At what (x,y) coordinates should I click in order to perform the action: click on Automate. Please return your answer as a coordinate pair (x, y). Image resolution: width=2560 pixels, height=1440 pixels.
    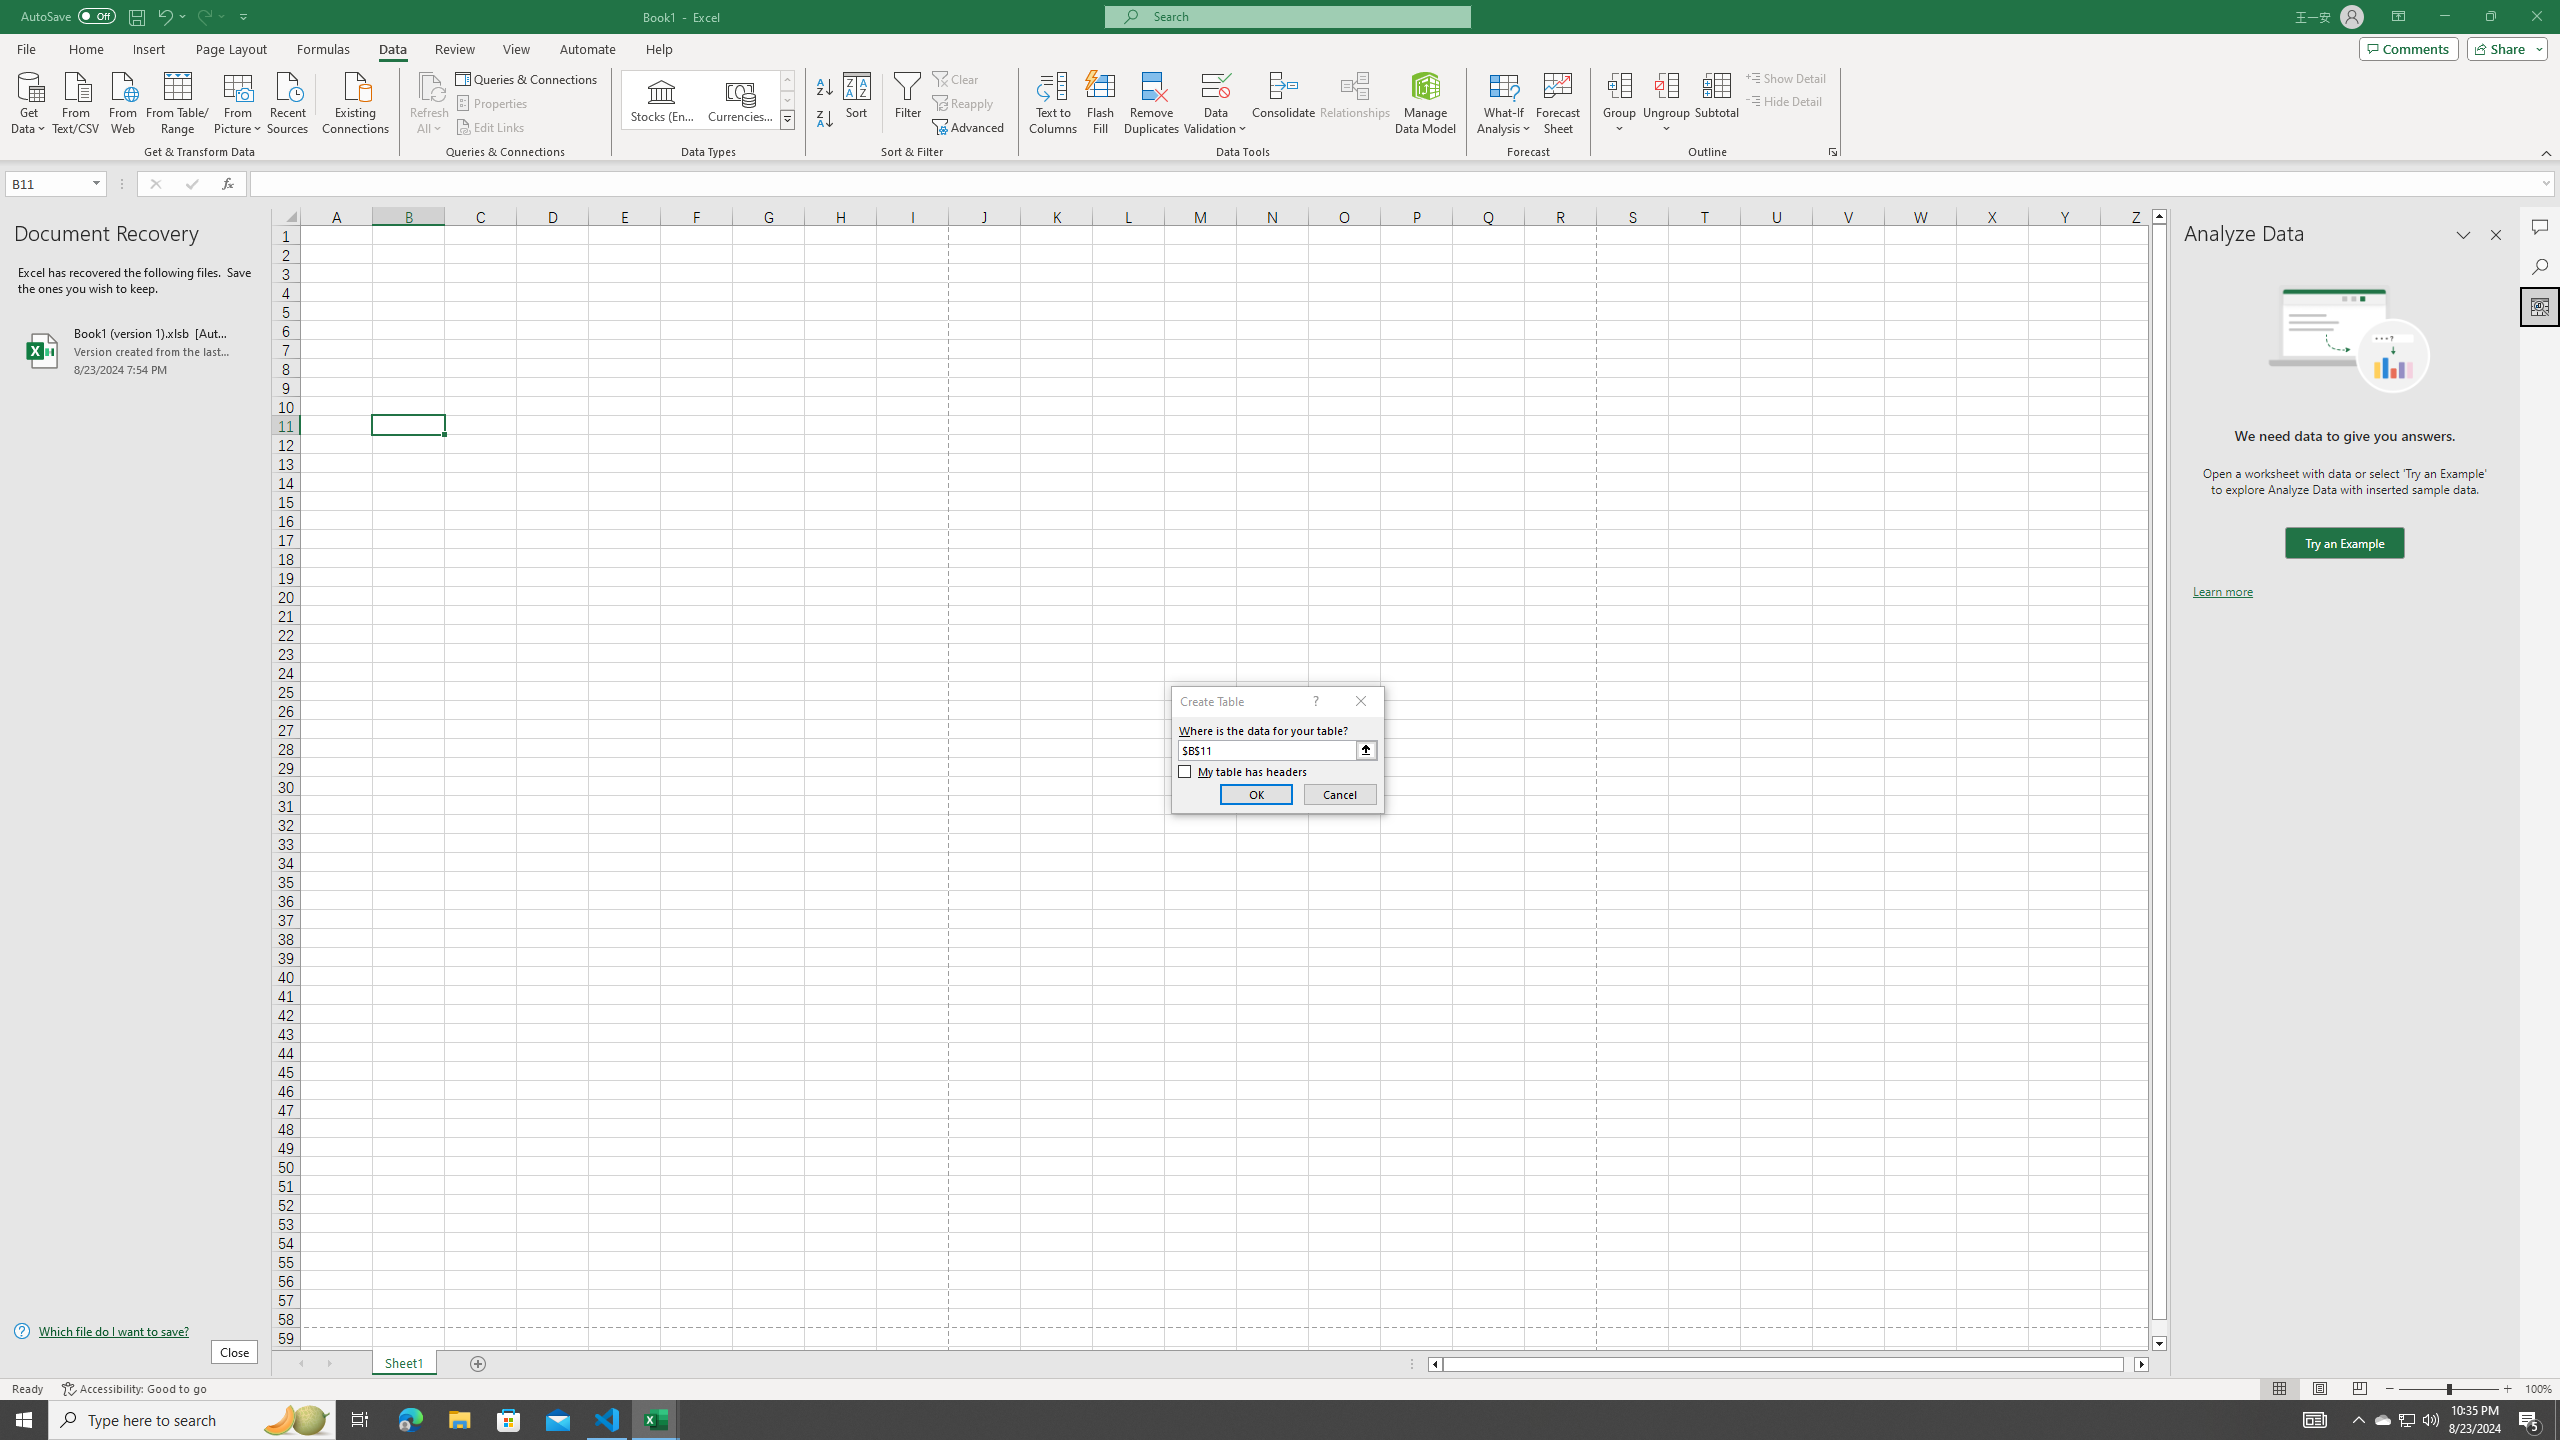
    Looking at the image, I should click on (588, 49).